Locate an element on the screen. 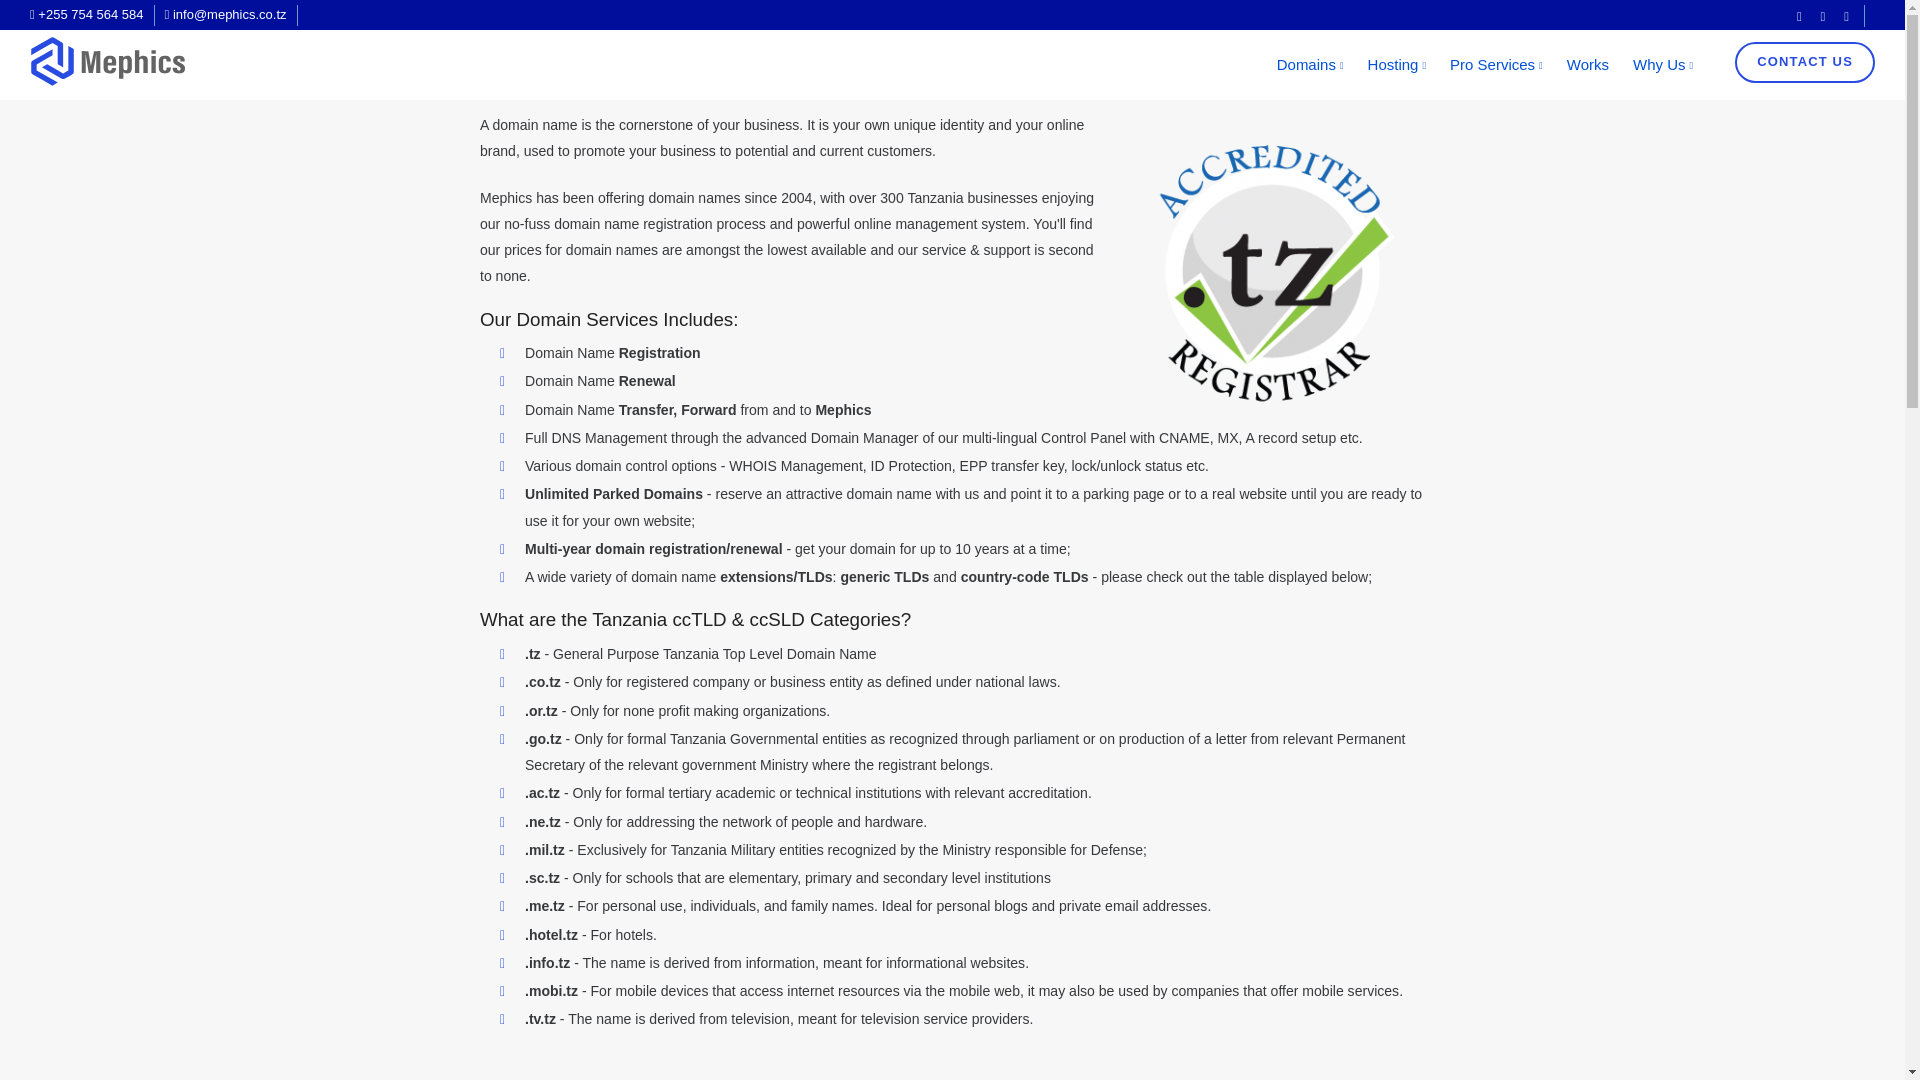 This screenshot has width=1920, height=1080. CONTACT US is located at coordinates (1802, 65).